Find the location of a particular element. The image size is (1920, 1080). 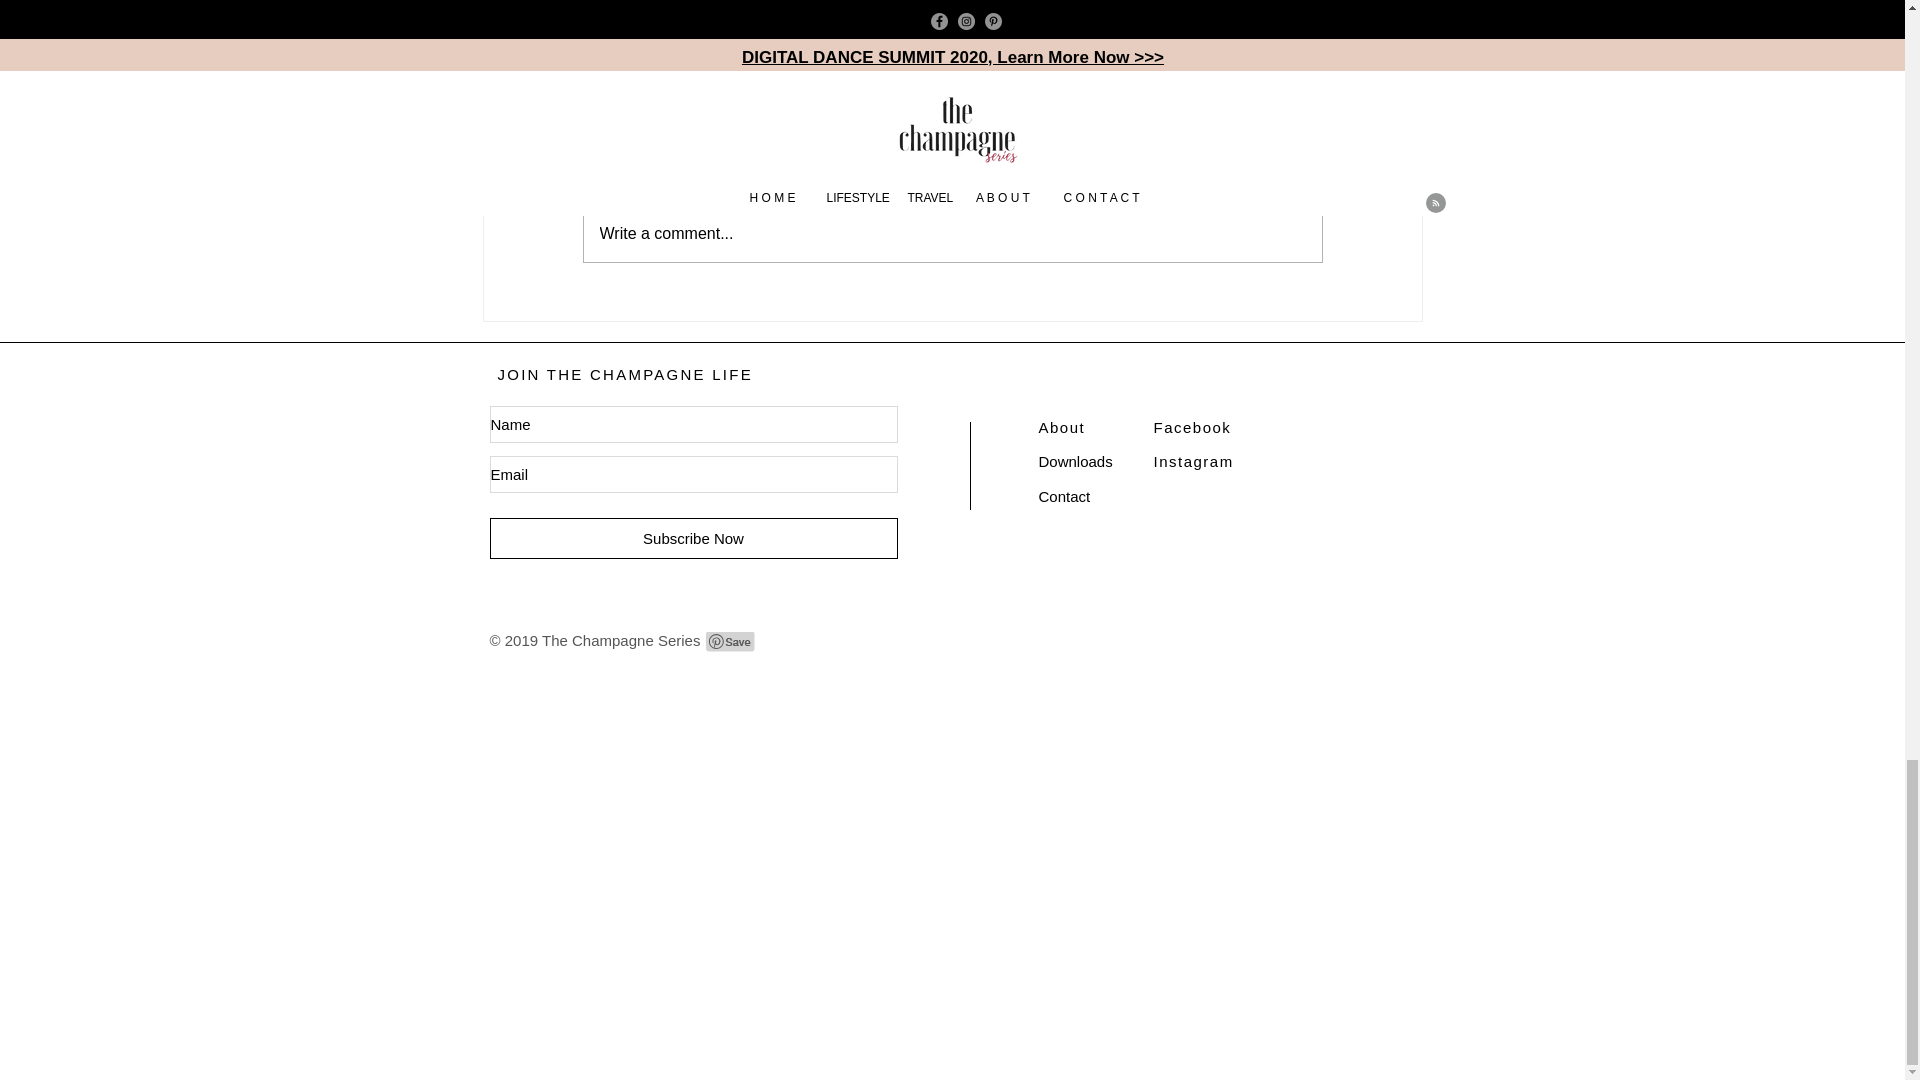

Pin to Pinterest is located at coordinates (731, 642).